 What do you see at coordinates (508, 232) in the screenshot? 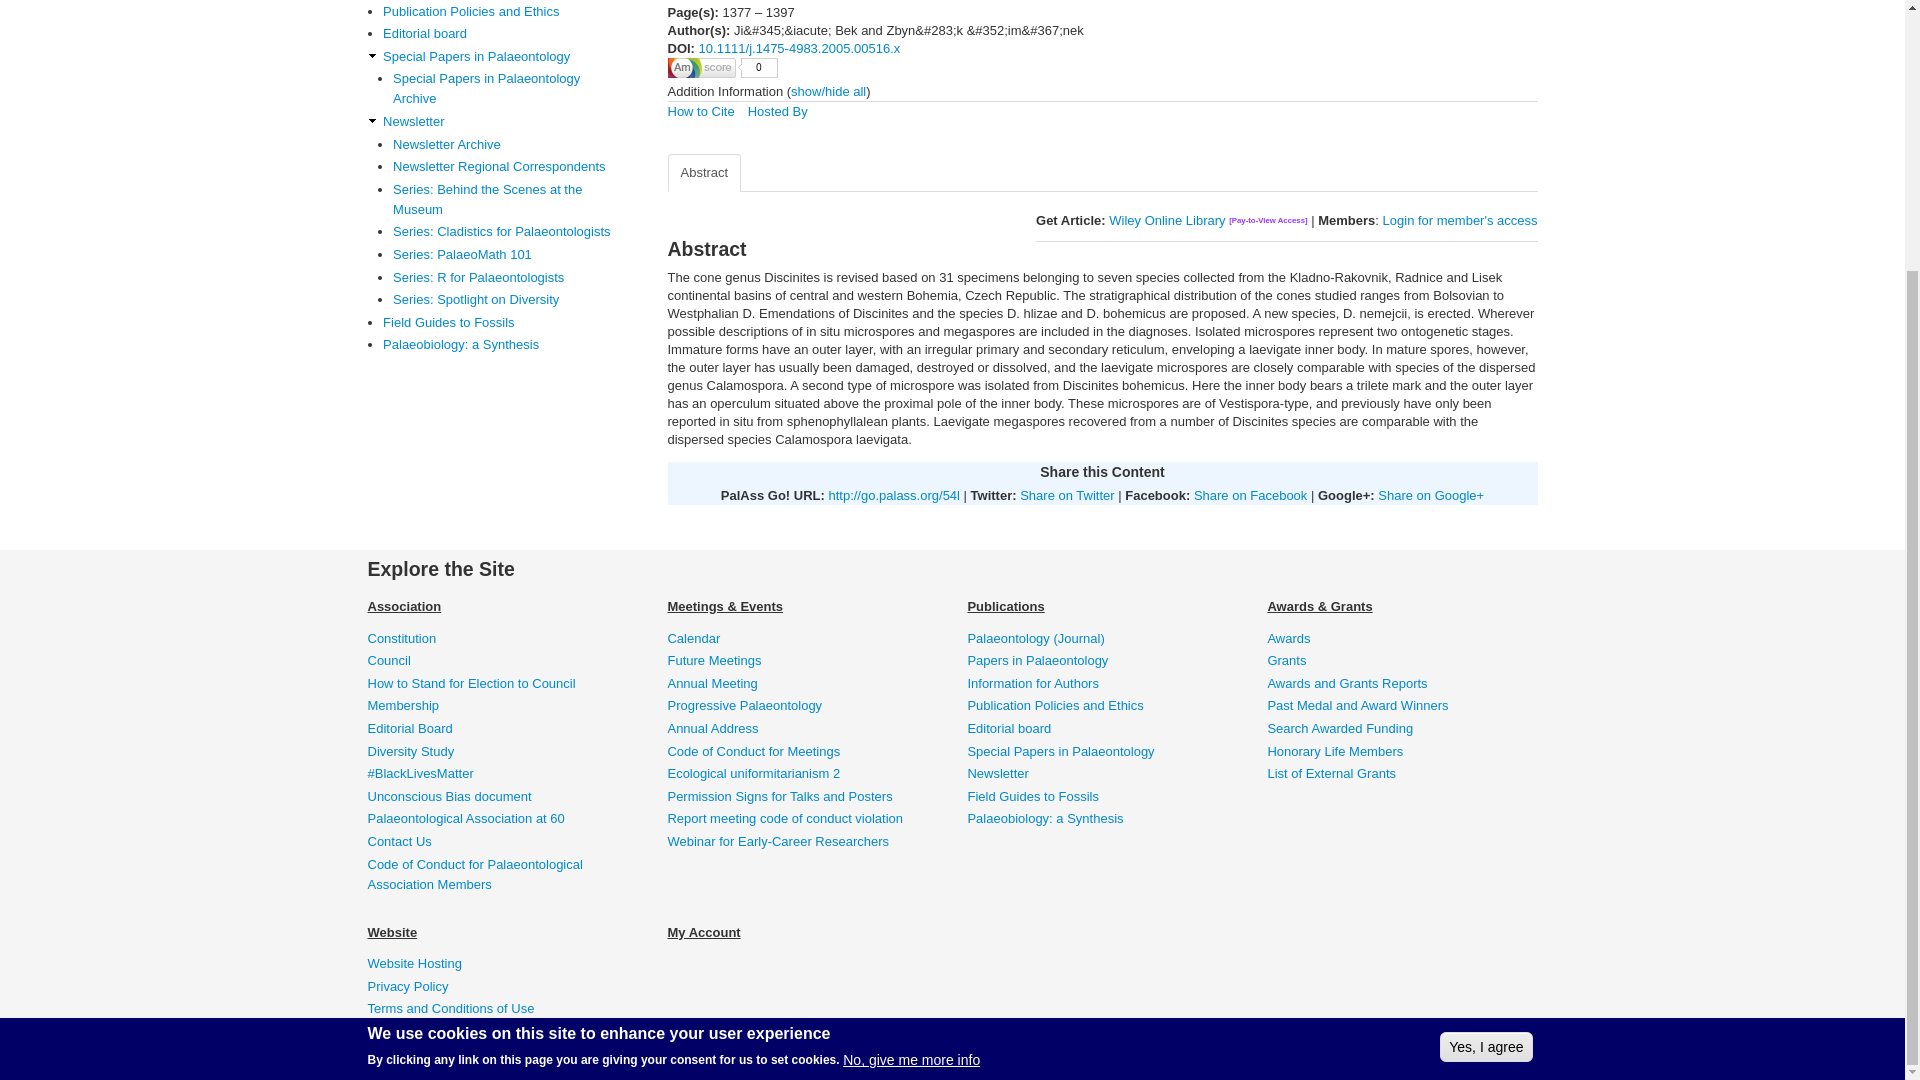
I see `Series: Cladistics for Palaeontologists` at bounding box center [508, 232].